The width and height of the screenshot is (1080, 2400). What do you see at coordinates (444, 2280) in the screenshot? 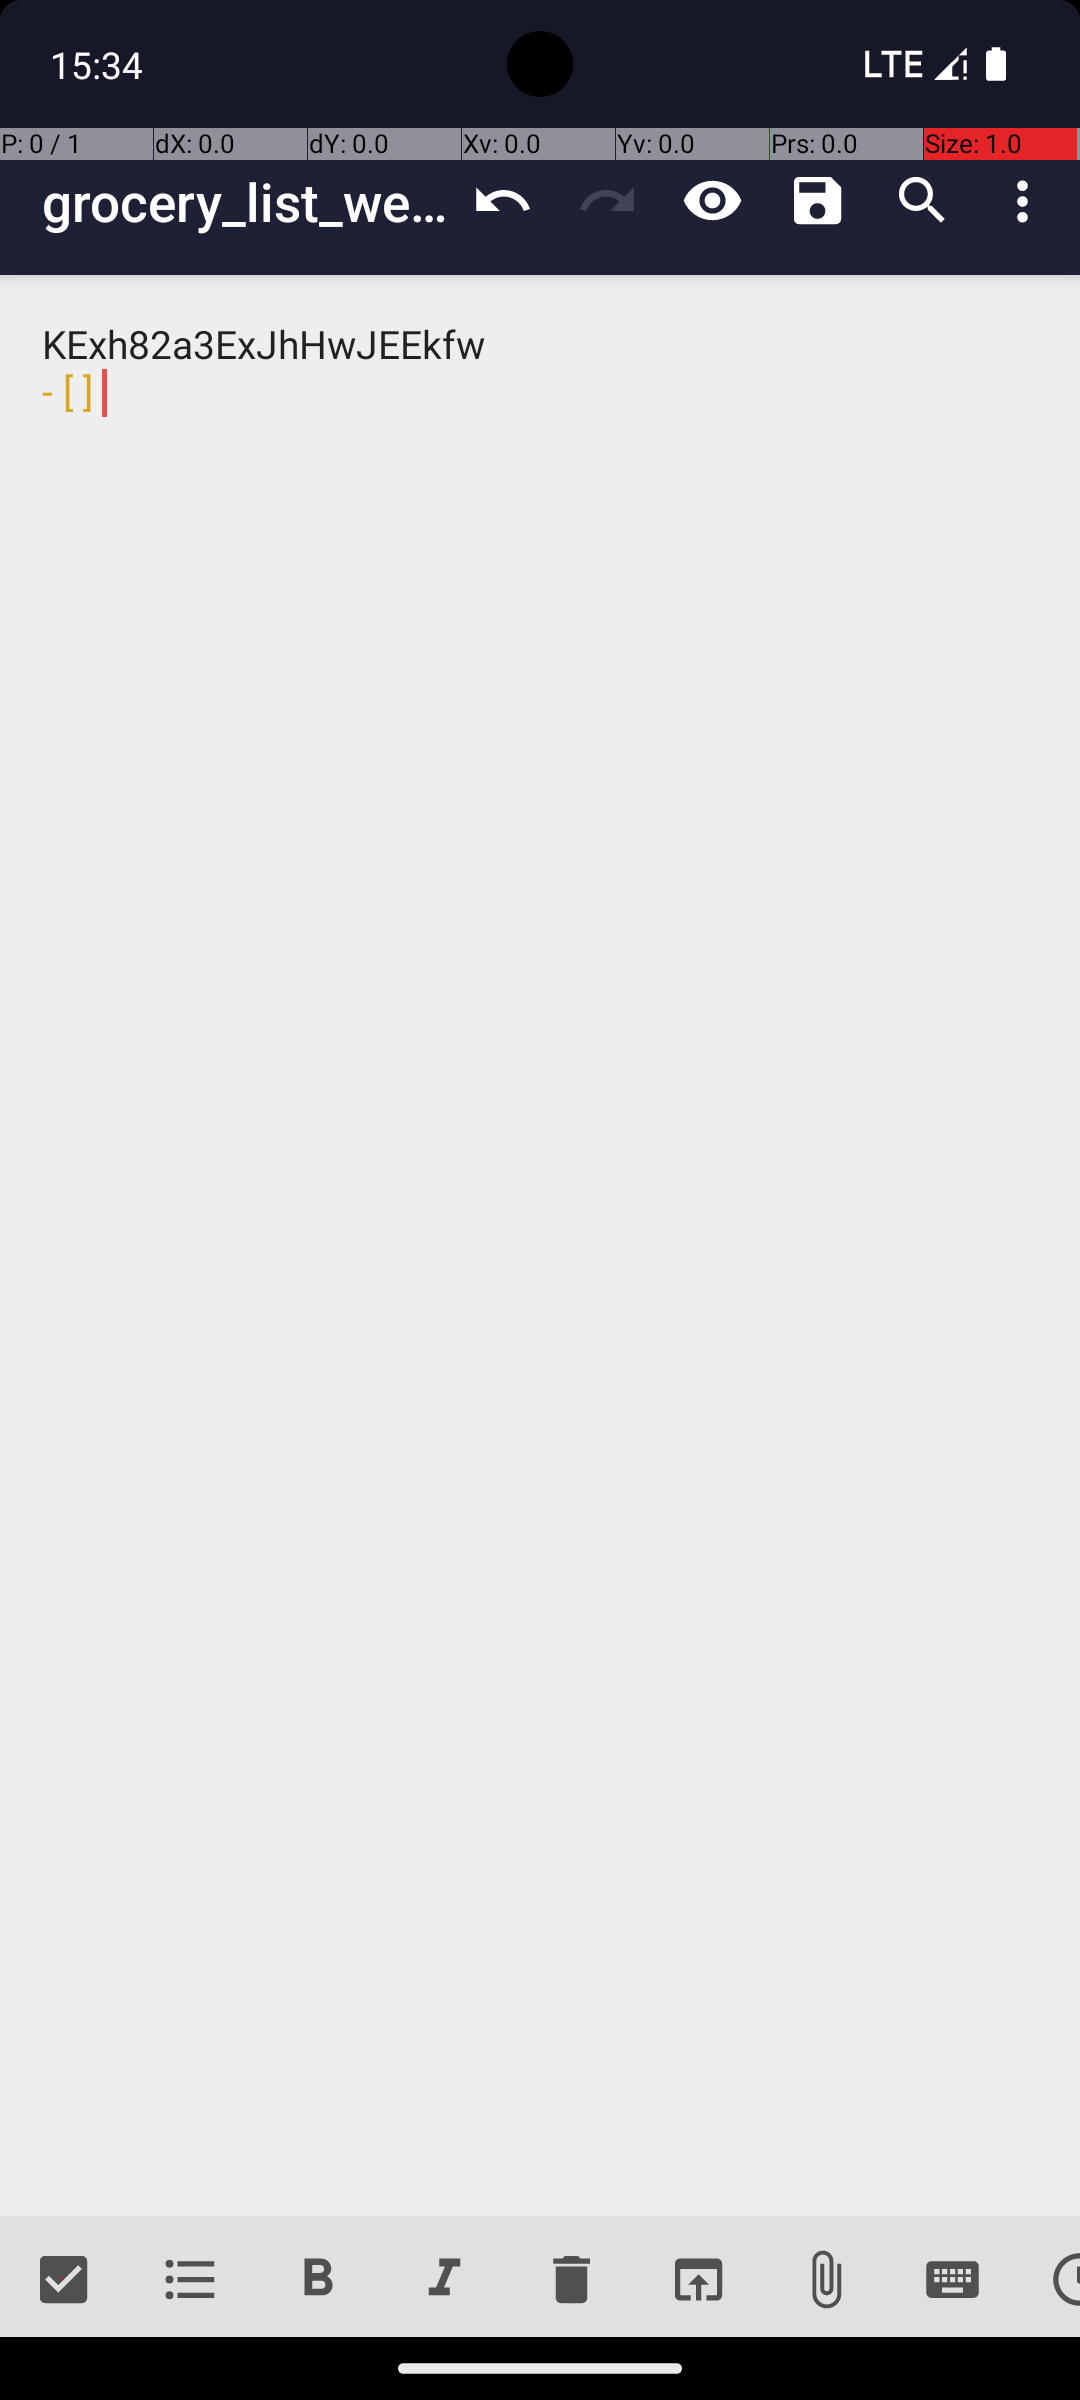
I see `Italic` at bounding box center [444, 2280].